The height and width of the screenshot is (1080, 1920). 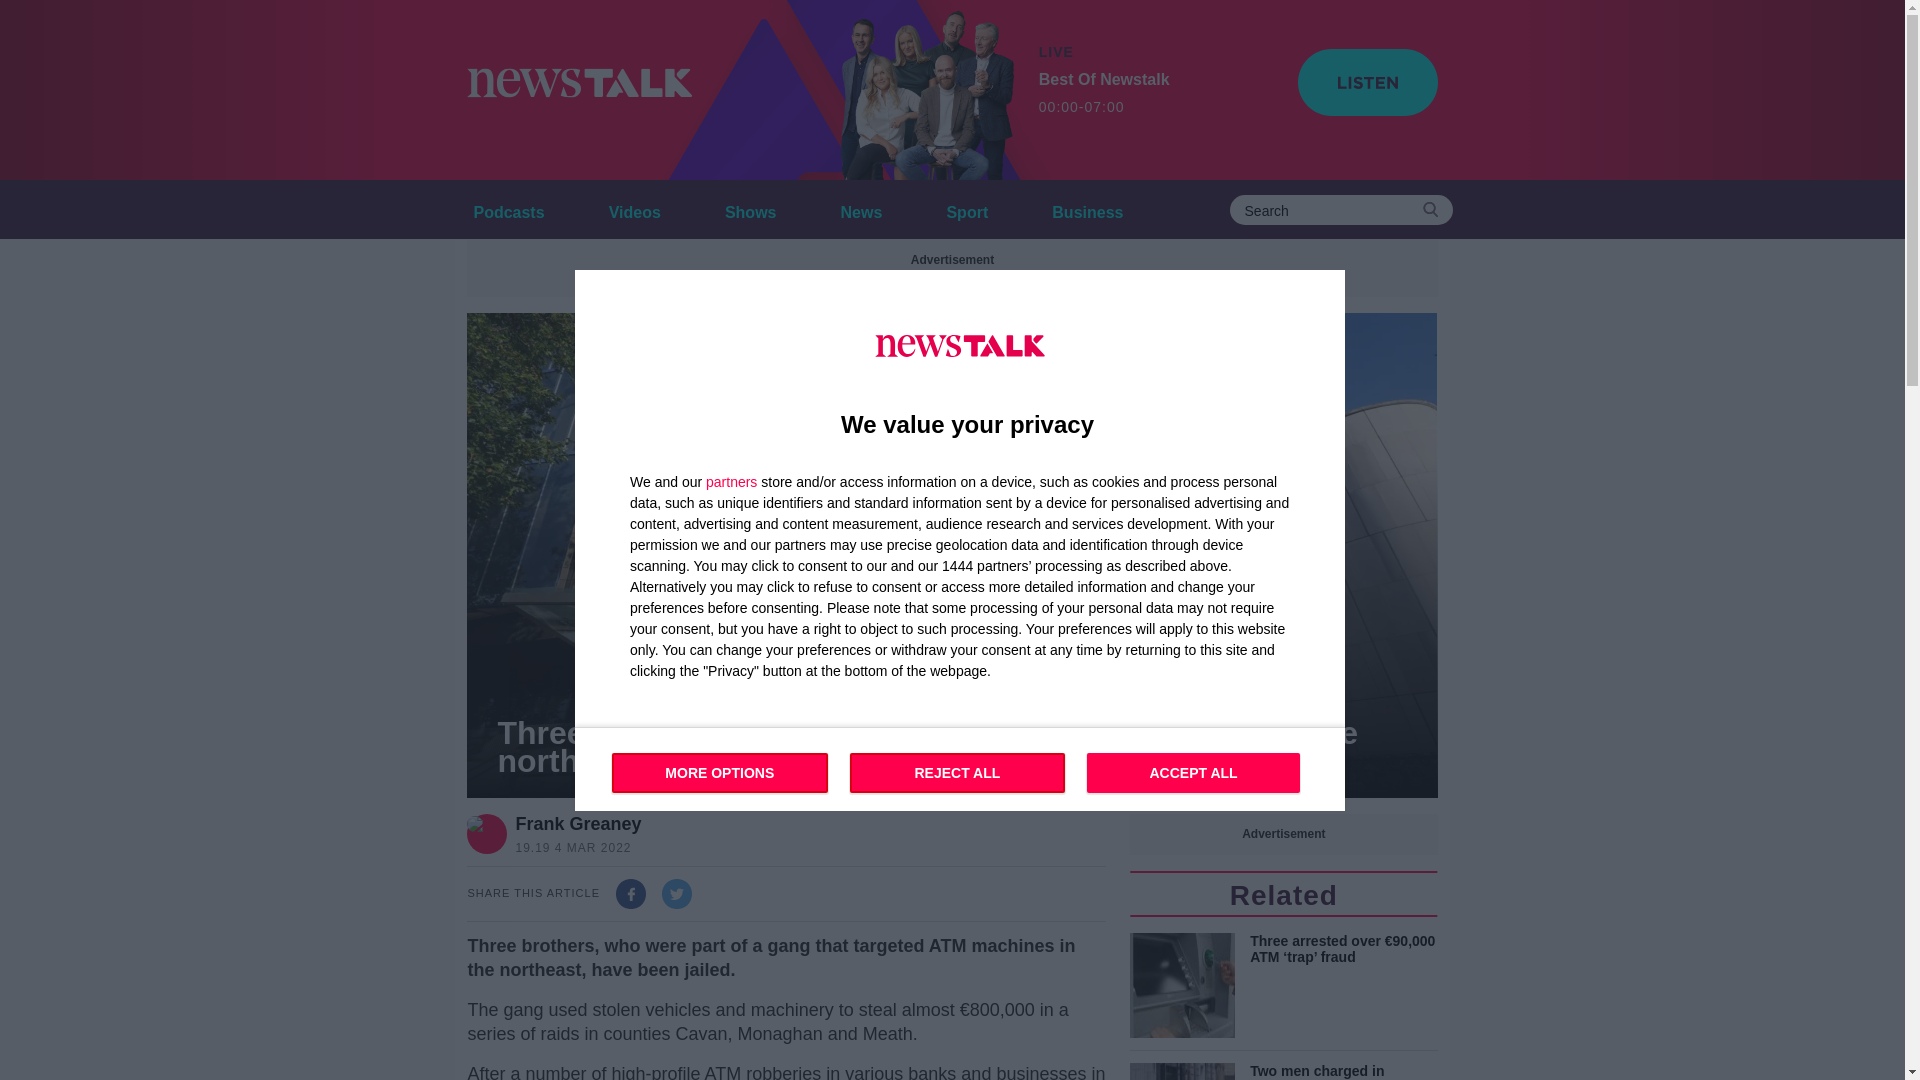 I want to click on partners, so click(x=1087, y=209).